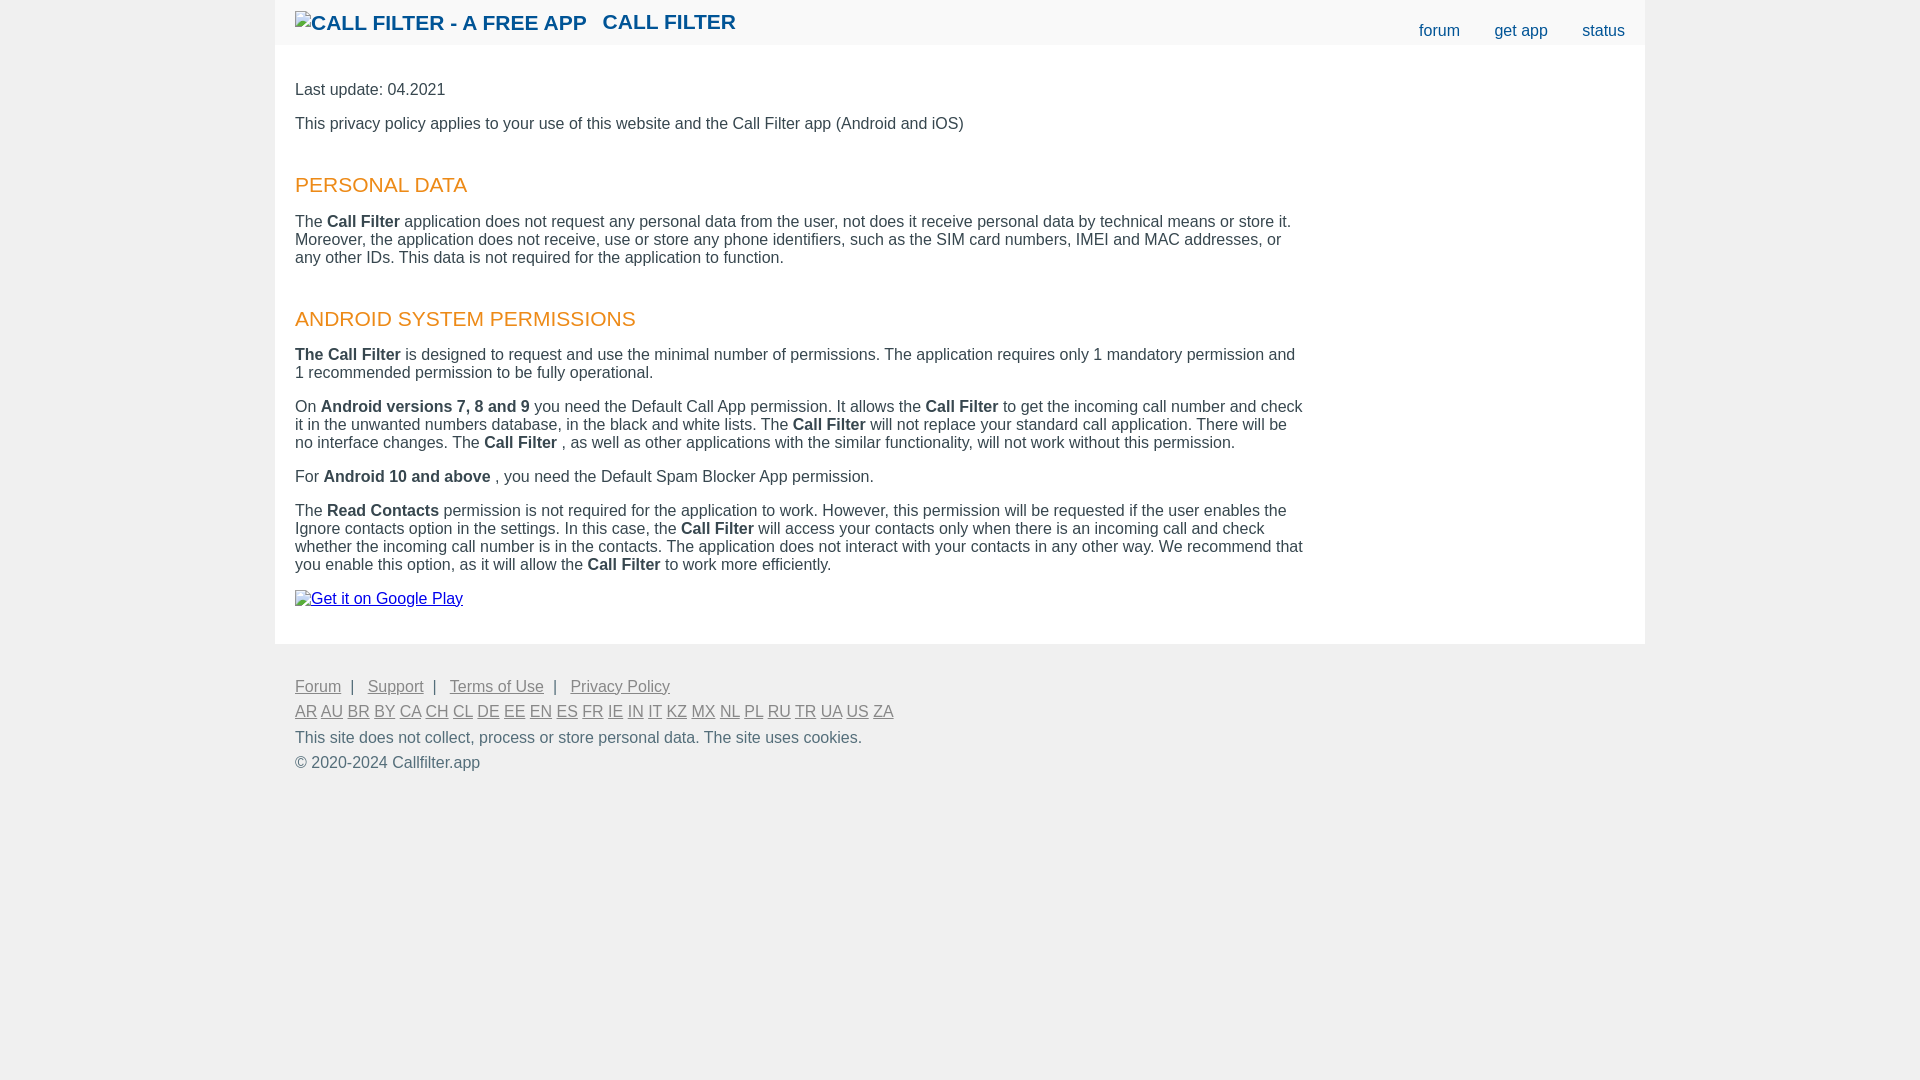 Image resolution: width=1920 pixels, height=1080 pixels. Describe the element at coordinates (676, 712) in the screenshot. I see `KZ` at that location.